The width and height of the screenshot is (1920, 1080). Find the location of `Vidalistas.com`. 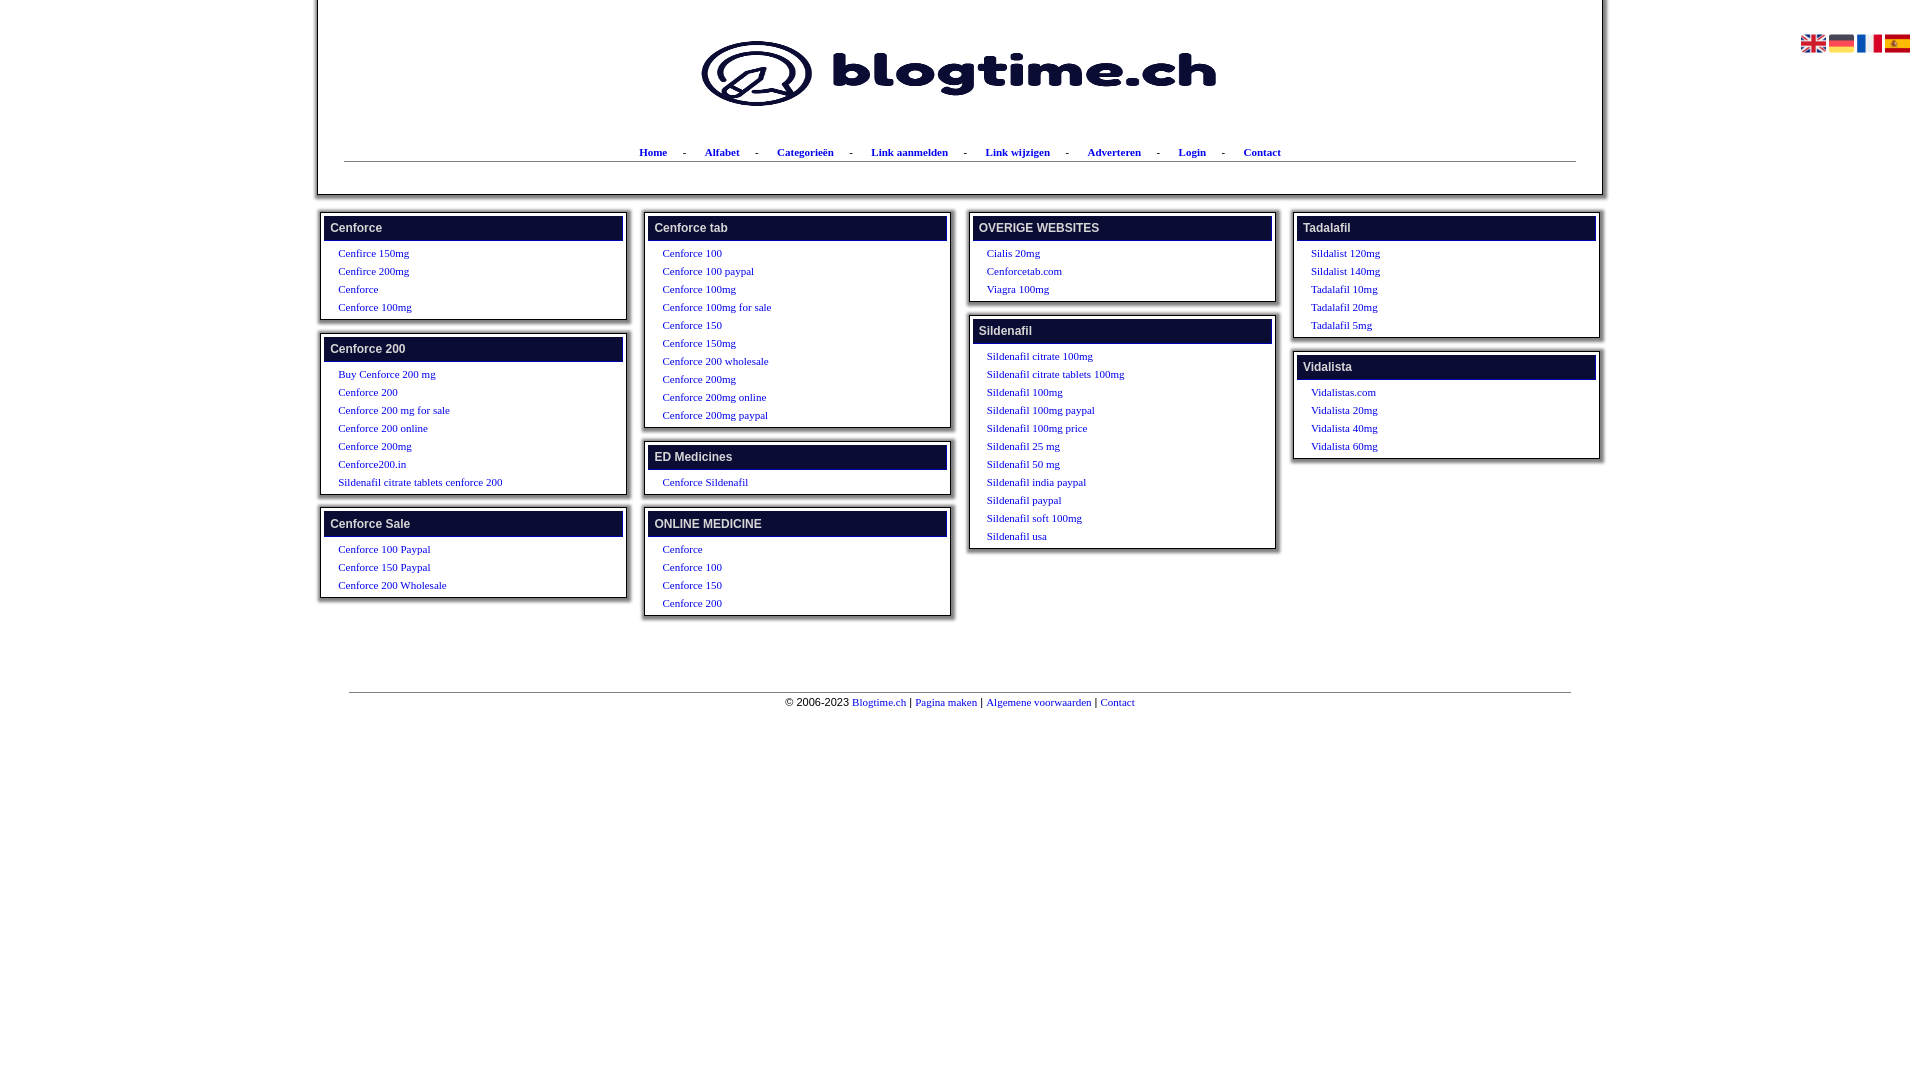

Vidalistas.com is located at coordinates (1426, 392).